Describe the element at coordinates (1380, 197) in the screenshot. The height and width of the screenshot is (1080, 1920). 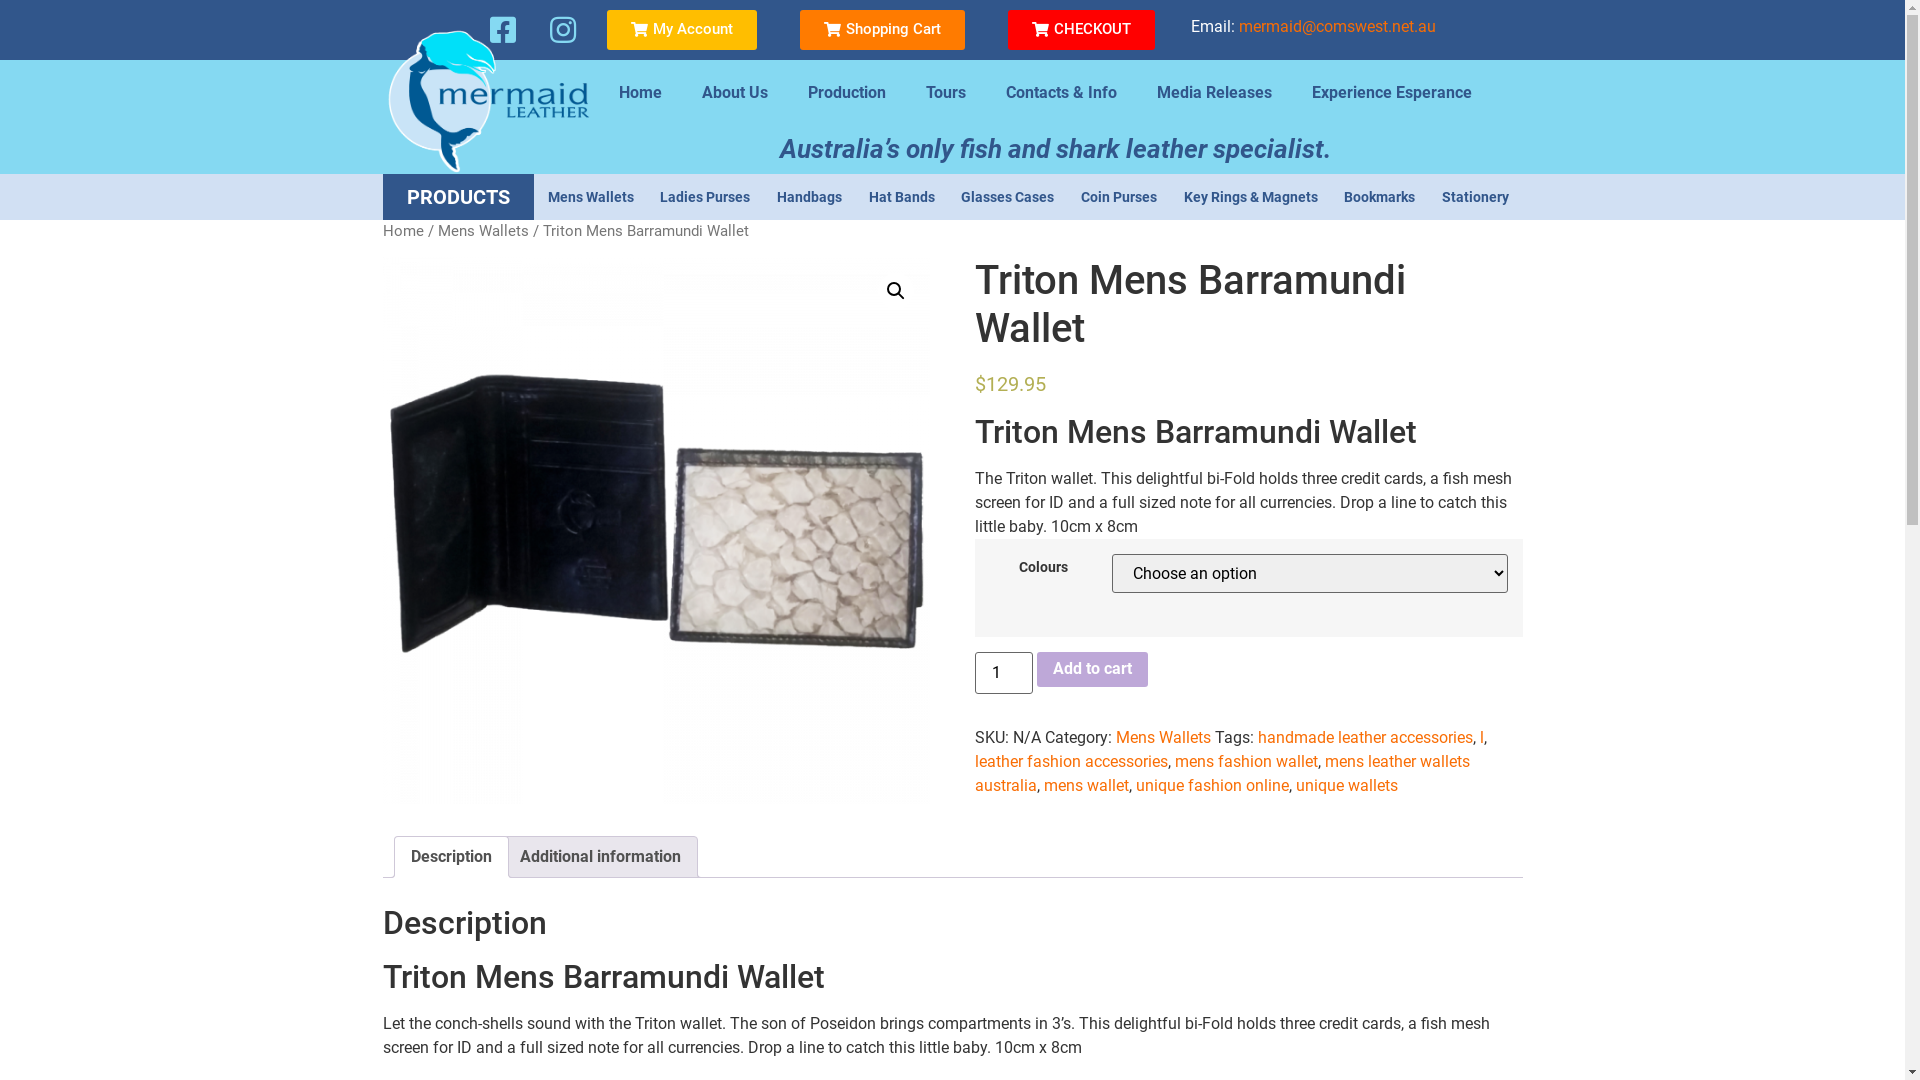
I see `Bookmarks` at that location.